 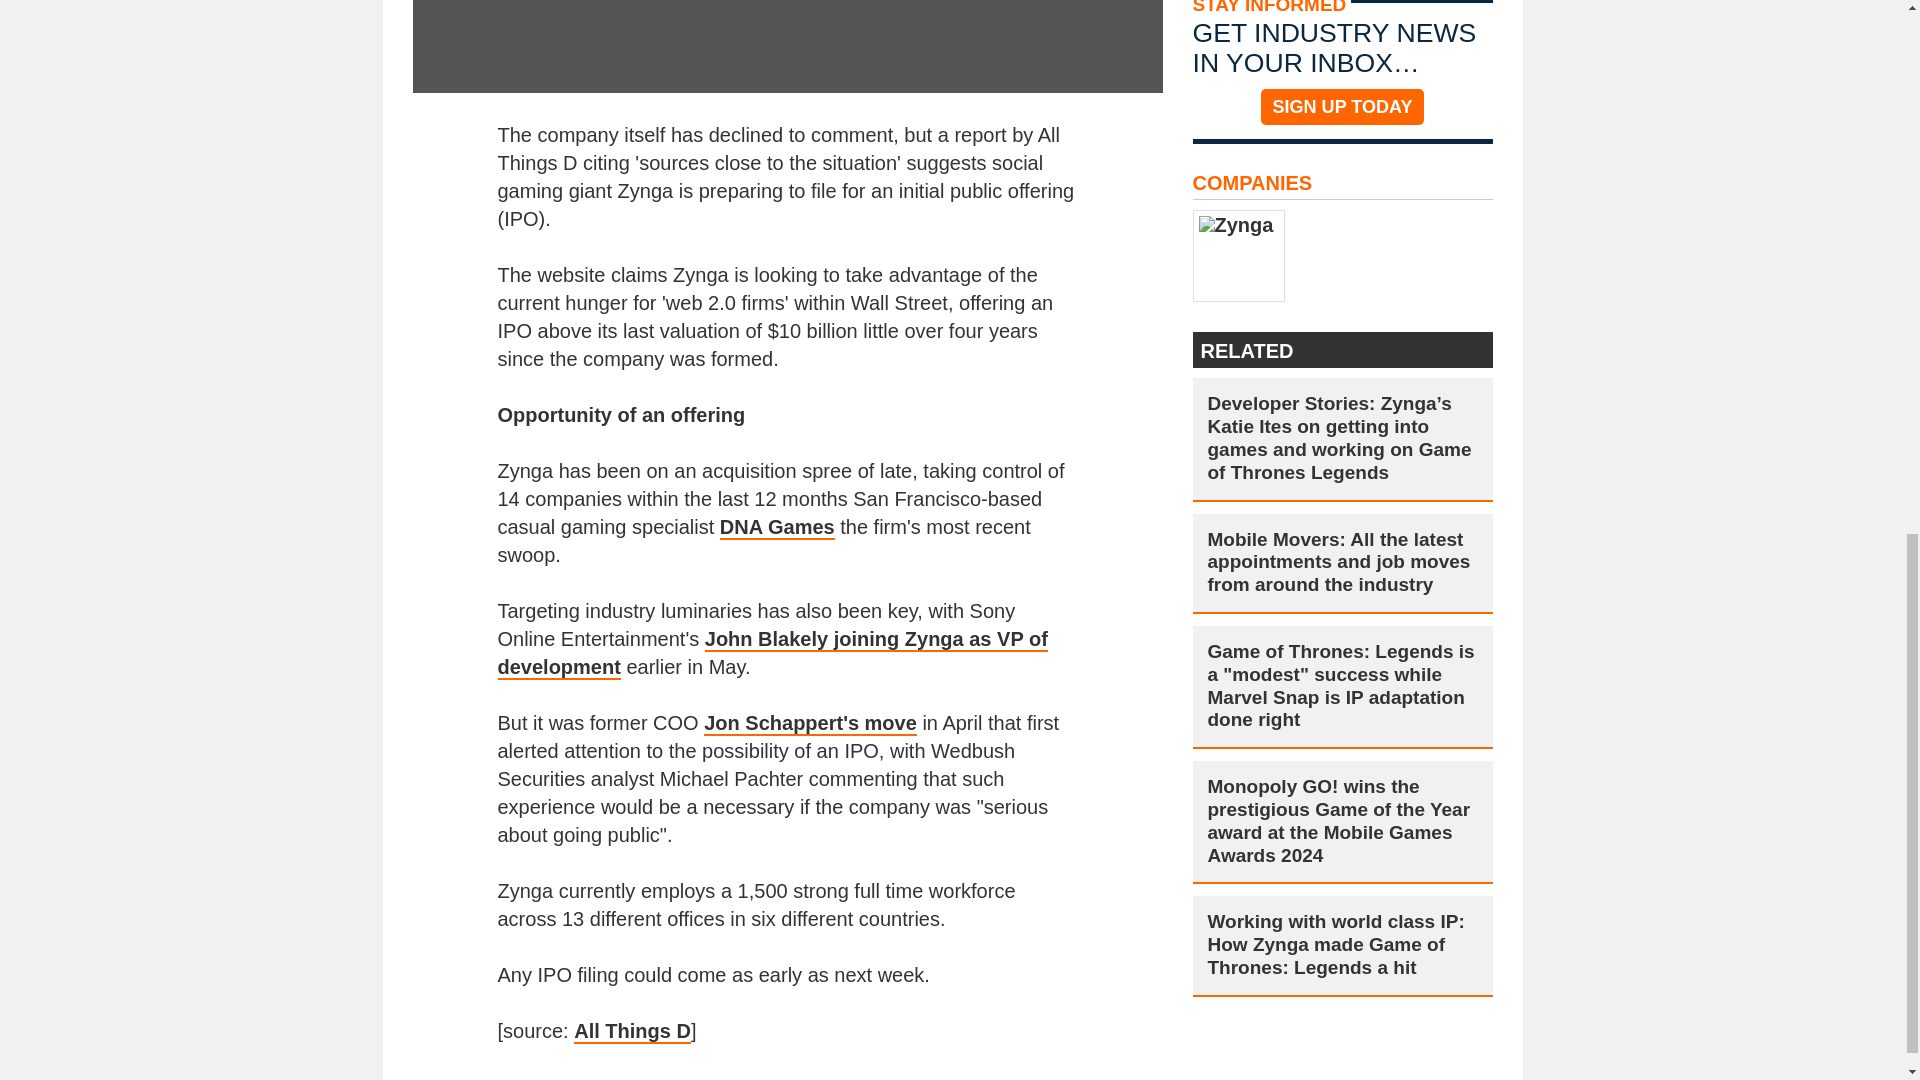 I want to click on Jon Schappert's move, so click(x=810, y=723).